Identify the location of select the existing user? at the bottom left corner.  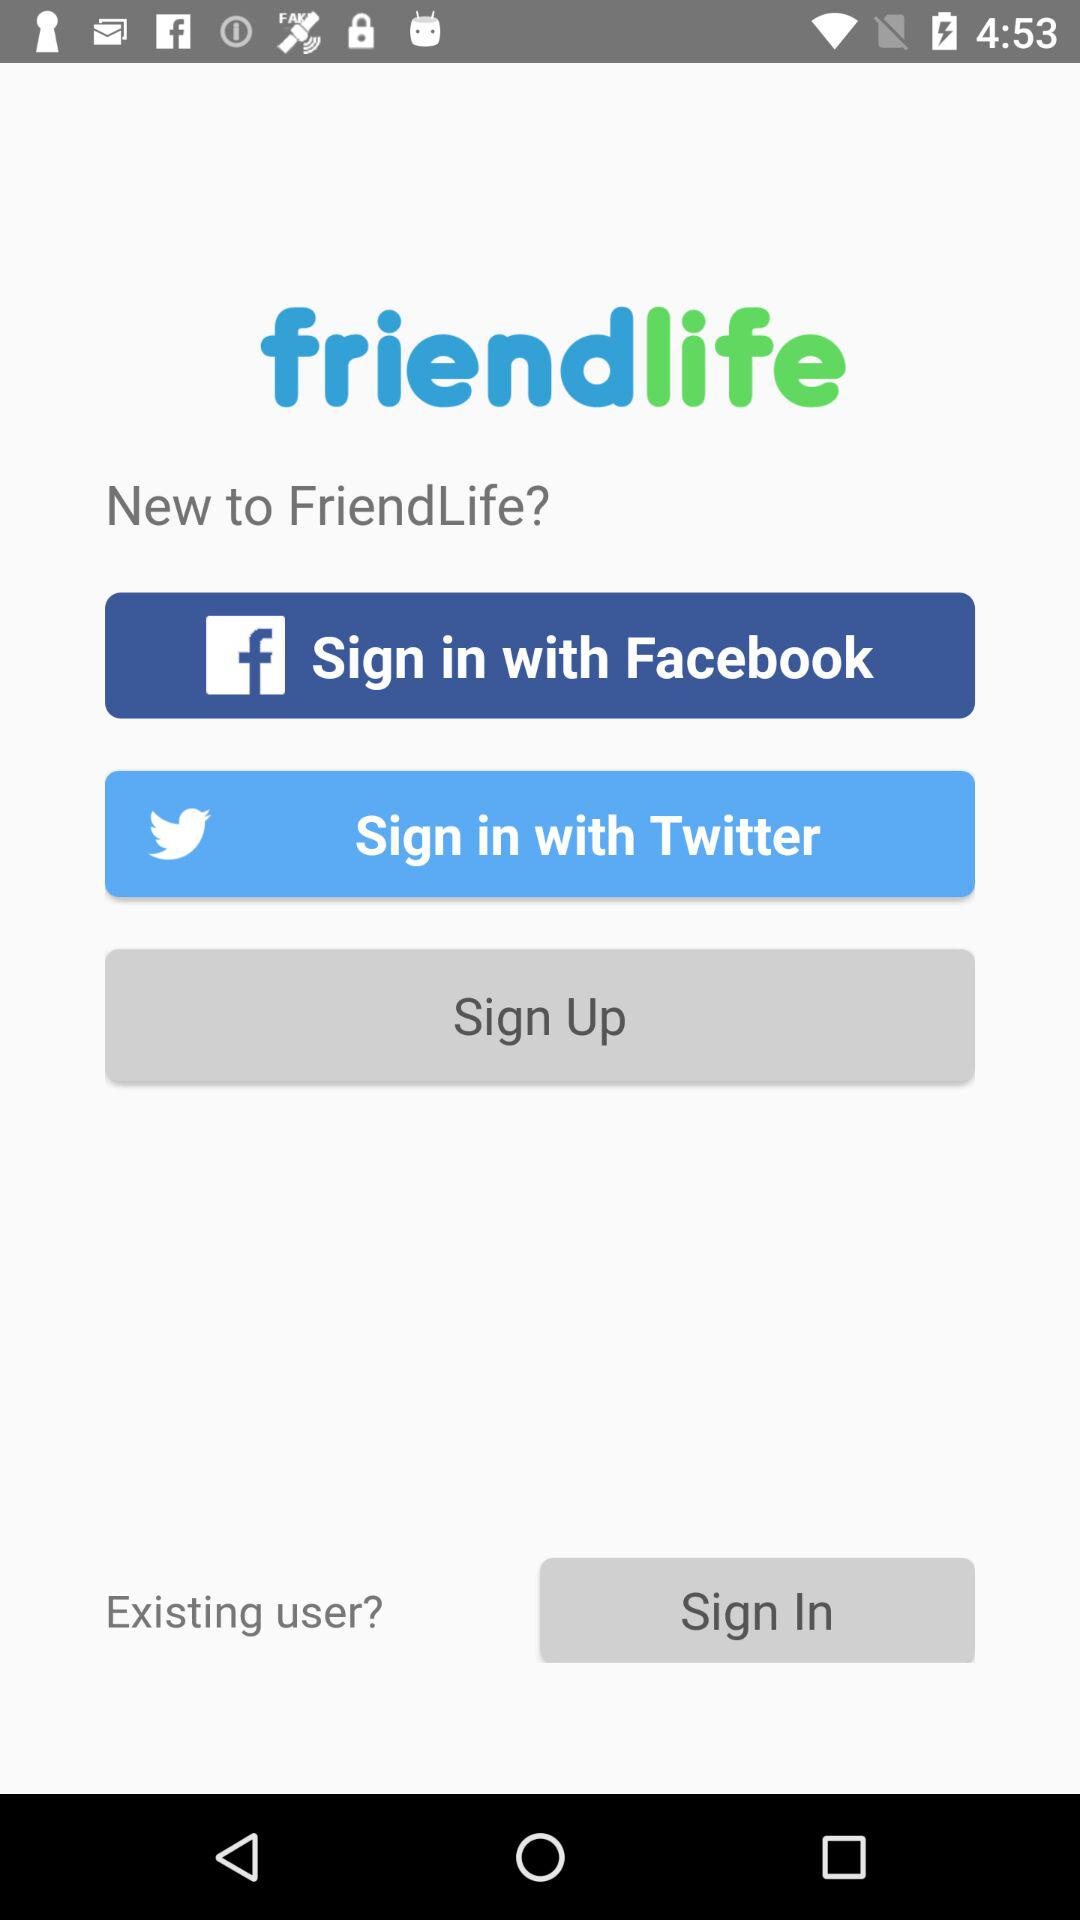
(322, 1610).